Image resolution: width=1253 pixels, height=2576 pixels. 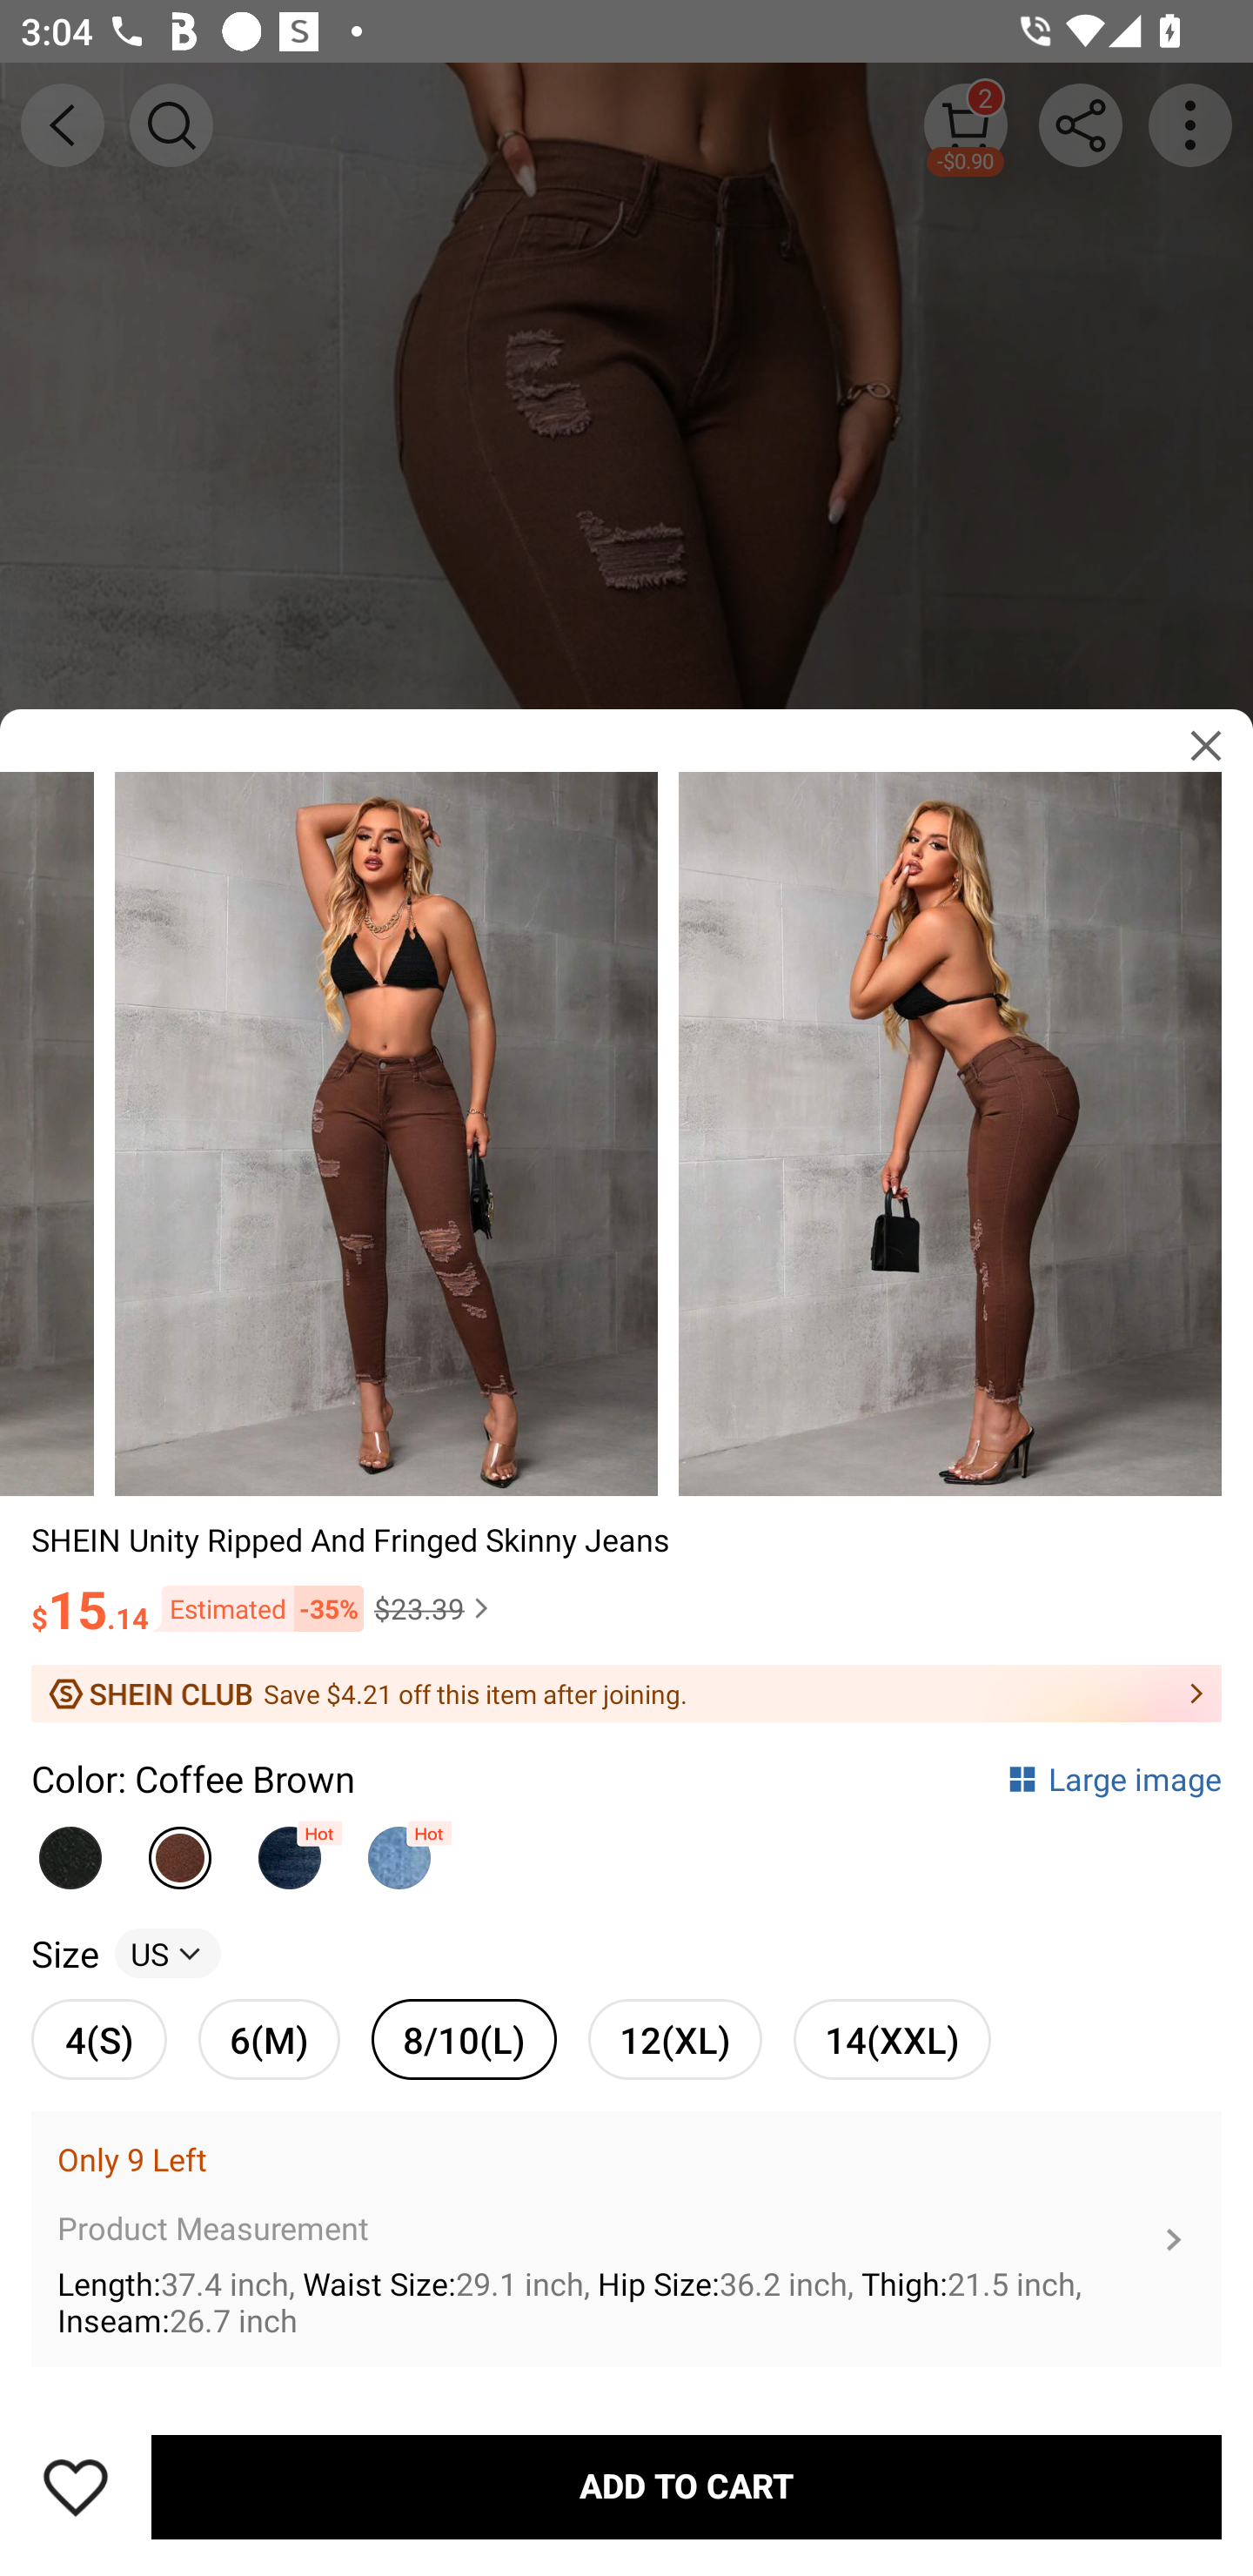 I want to click on Large image, so click(x=1114, y=1779).